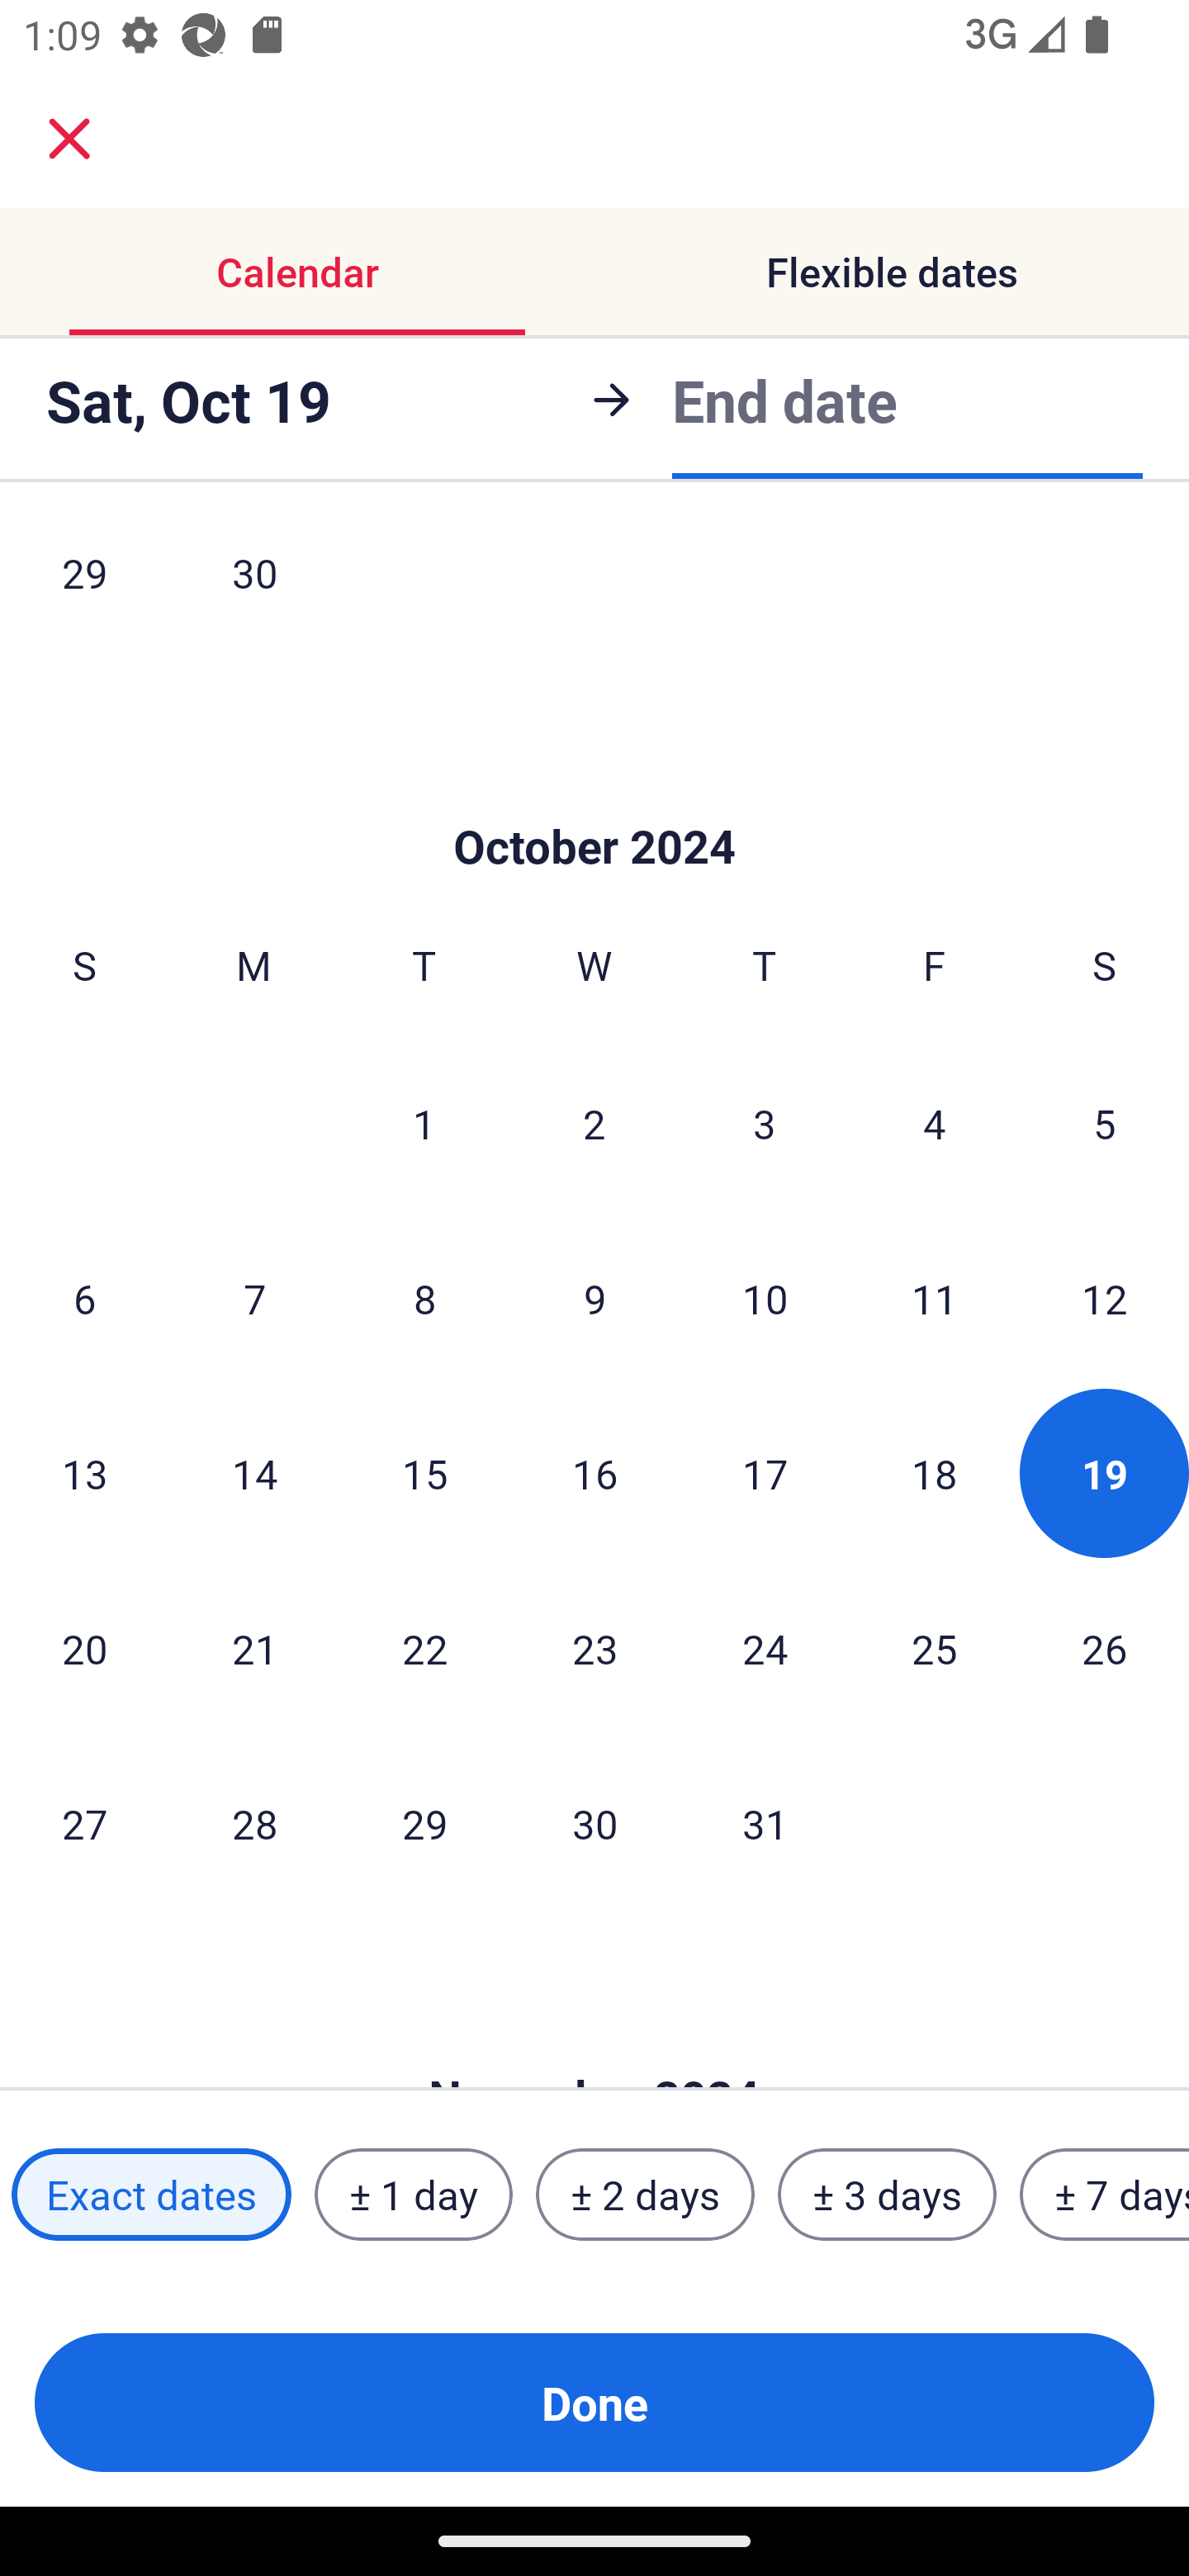 This screenshot has width=1189, height=2576. What do you see at coordinates (413, 2195) in the screenshot?
I see `± 1 day` at bounding box center [413, 2195].